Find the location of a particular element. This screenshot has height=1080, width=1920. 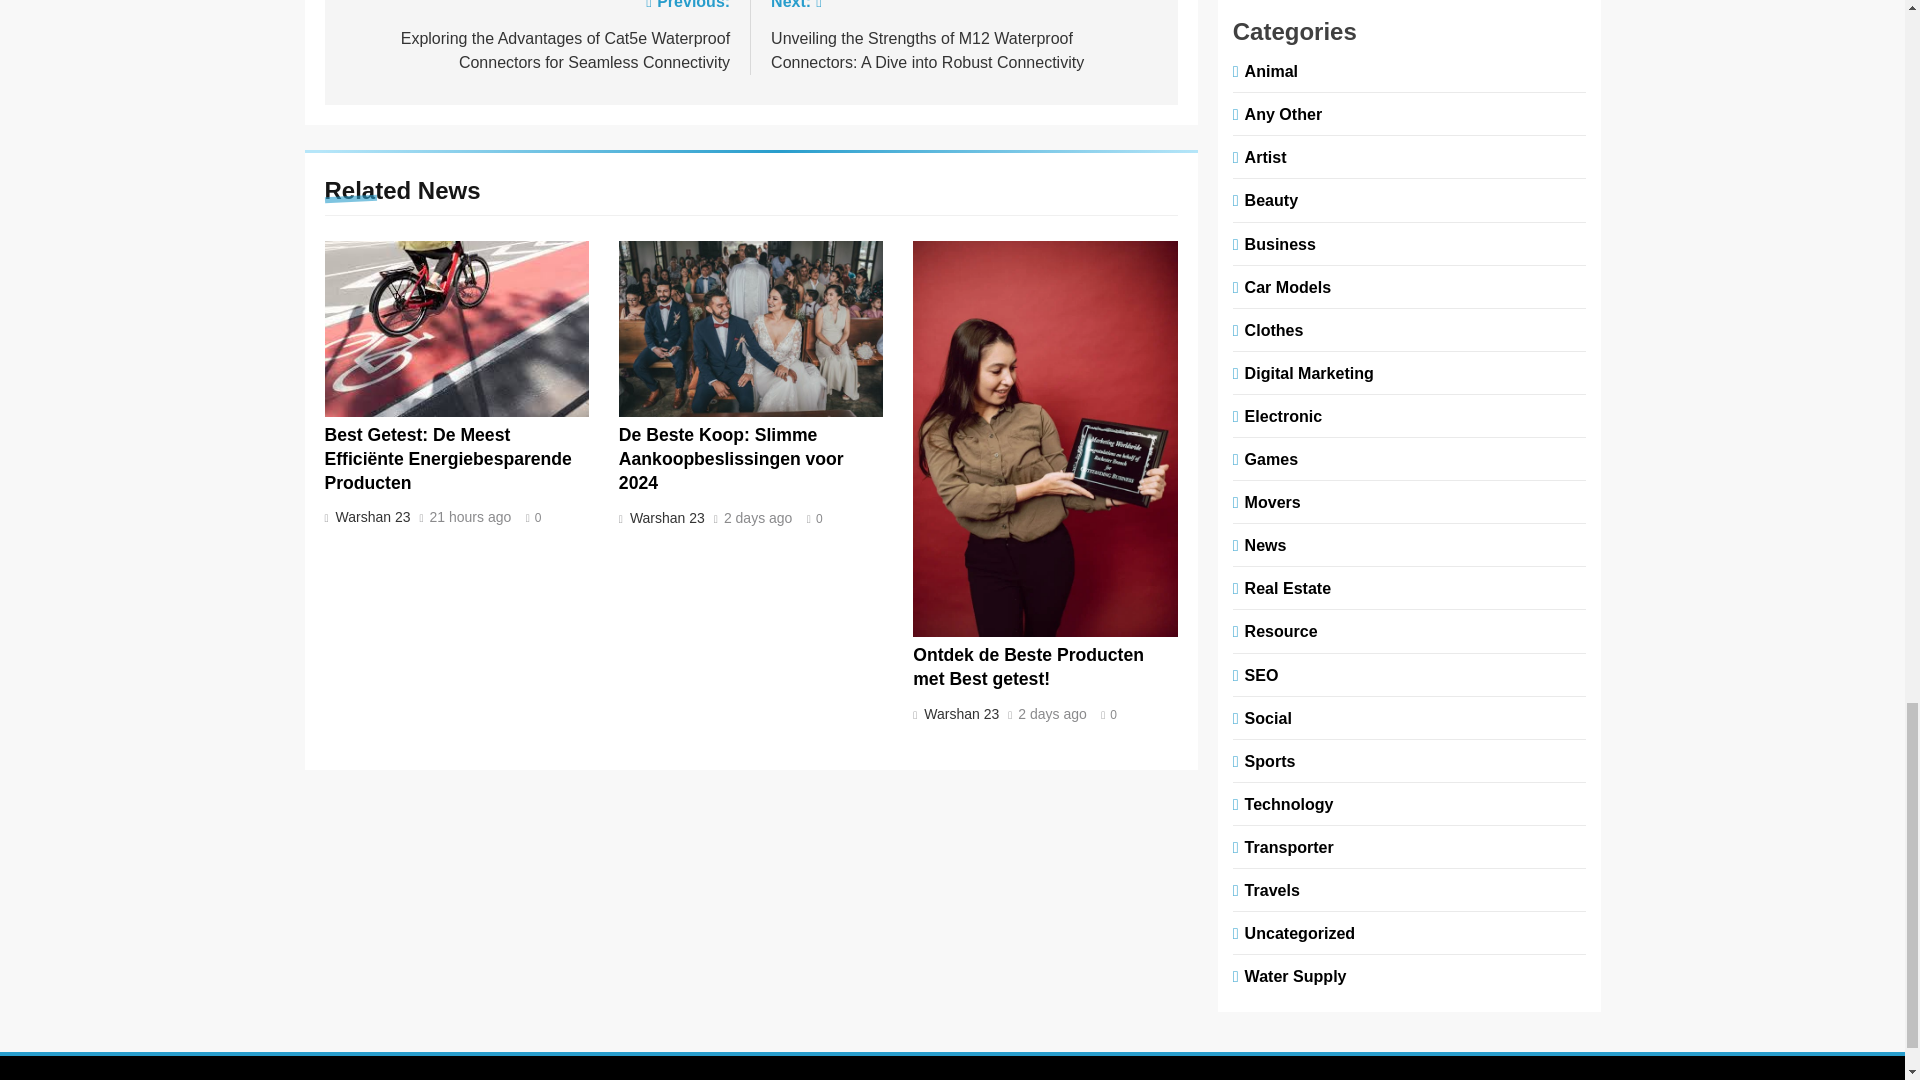

Warshan 23 is located at coordinates (370, 516).